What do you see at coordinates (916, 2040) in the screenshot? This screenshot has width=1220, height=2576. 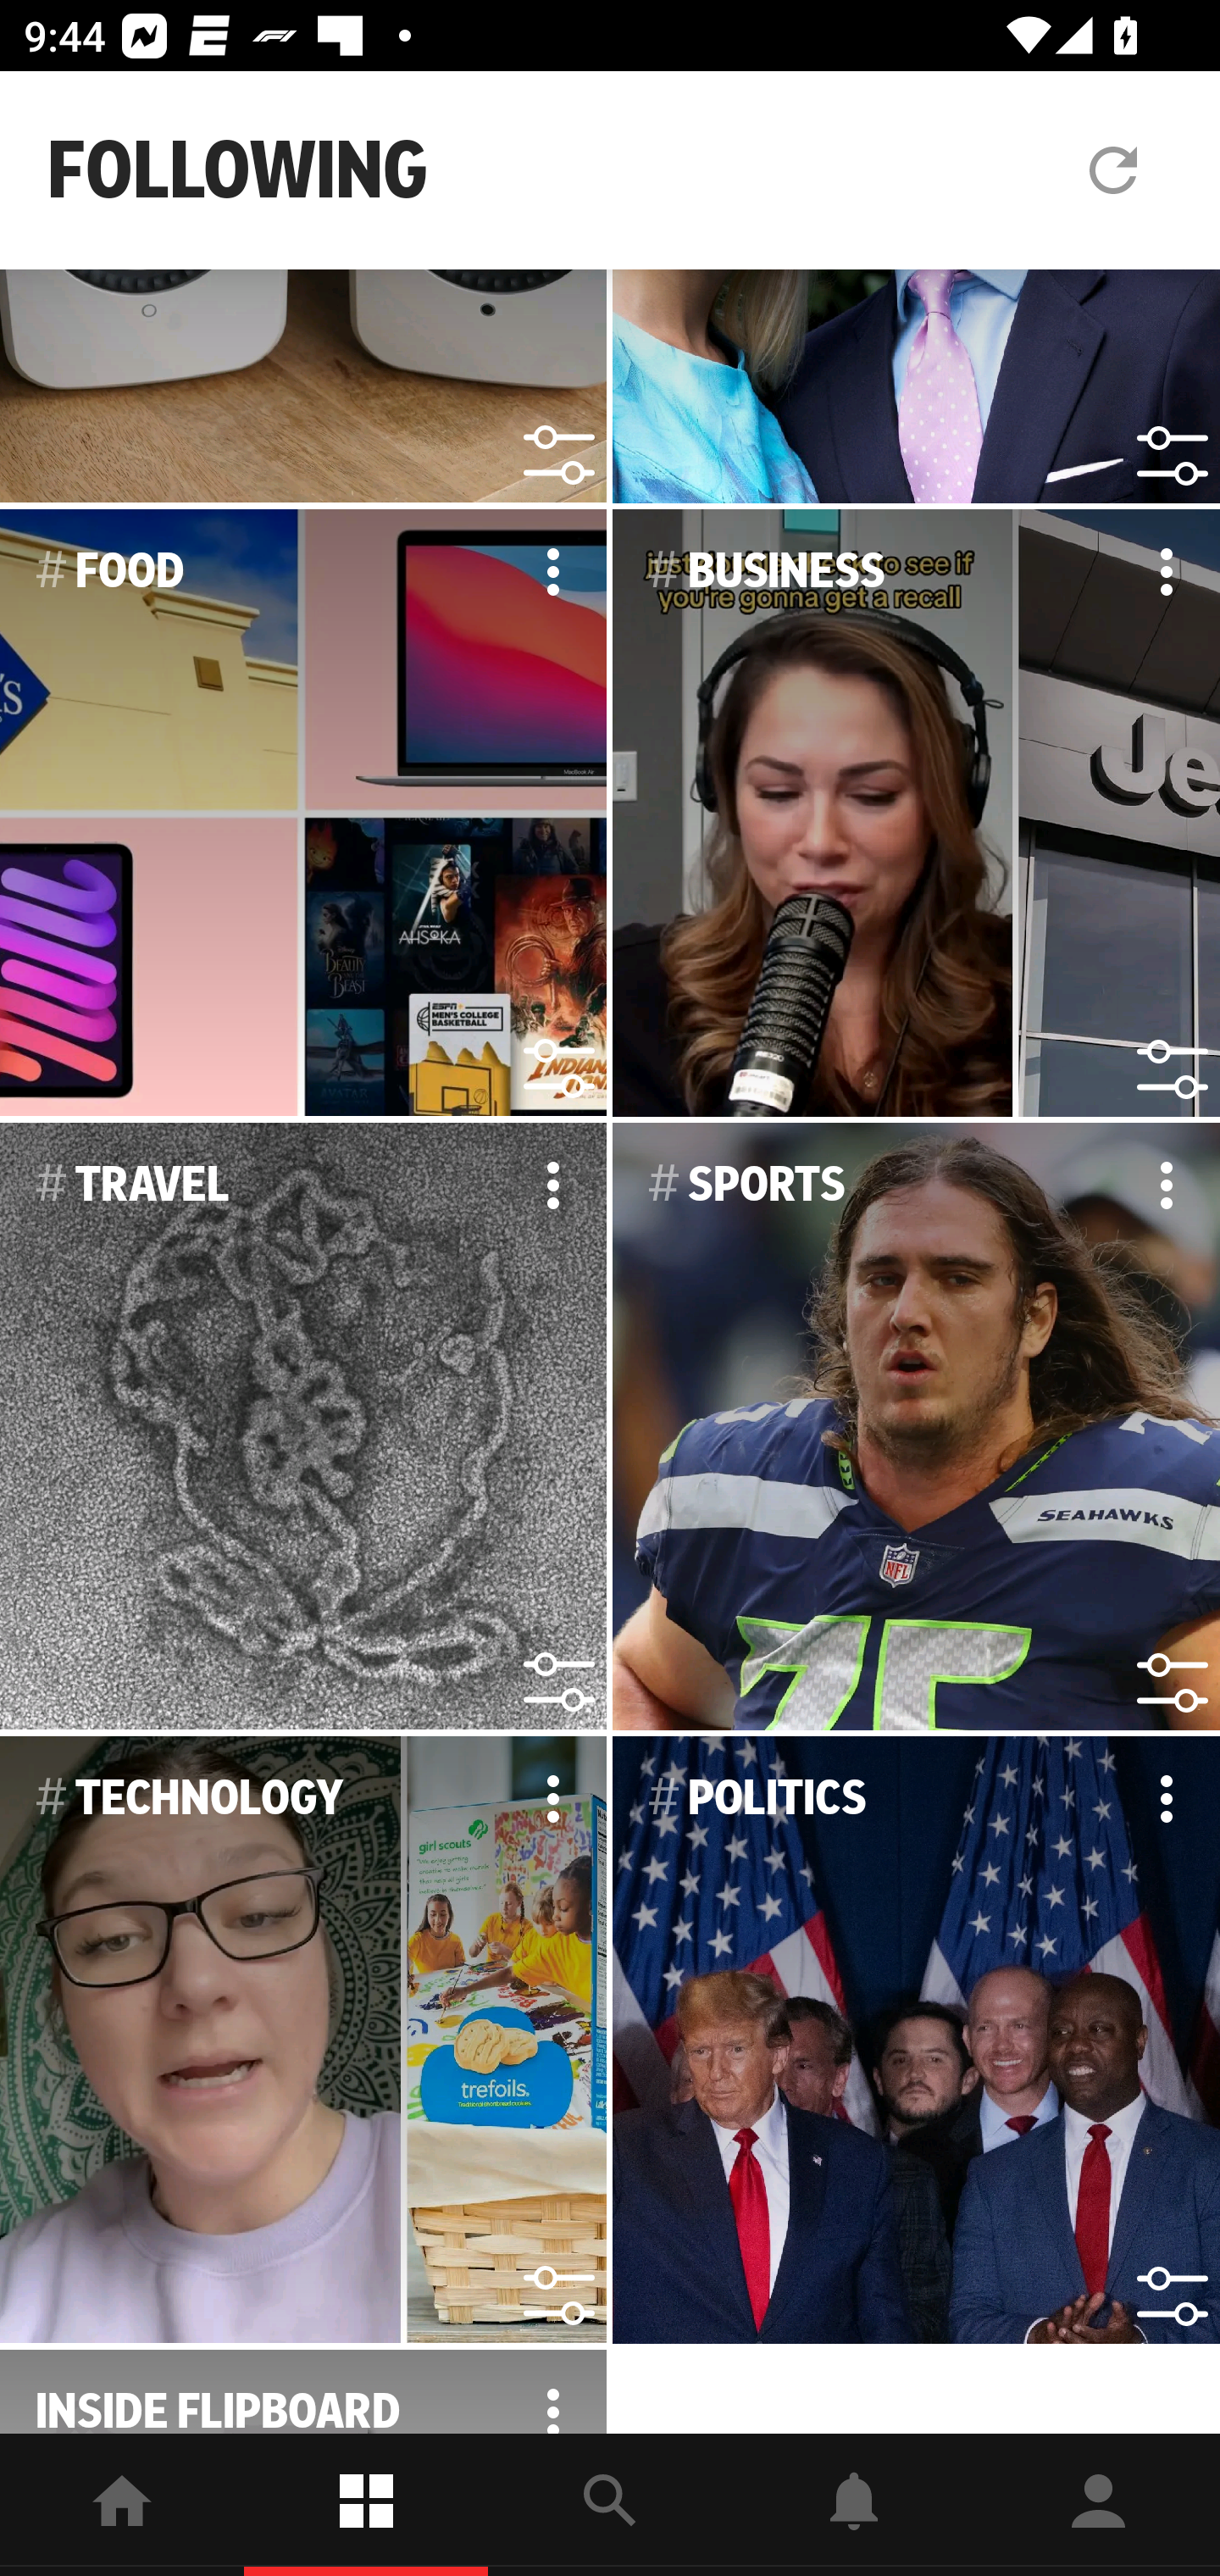 I see `# POLITICS Options` at bounding box center [916, 2040].